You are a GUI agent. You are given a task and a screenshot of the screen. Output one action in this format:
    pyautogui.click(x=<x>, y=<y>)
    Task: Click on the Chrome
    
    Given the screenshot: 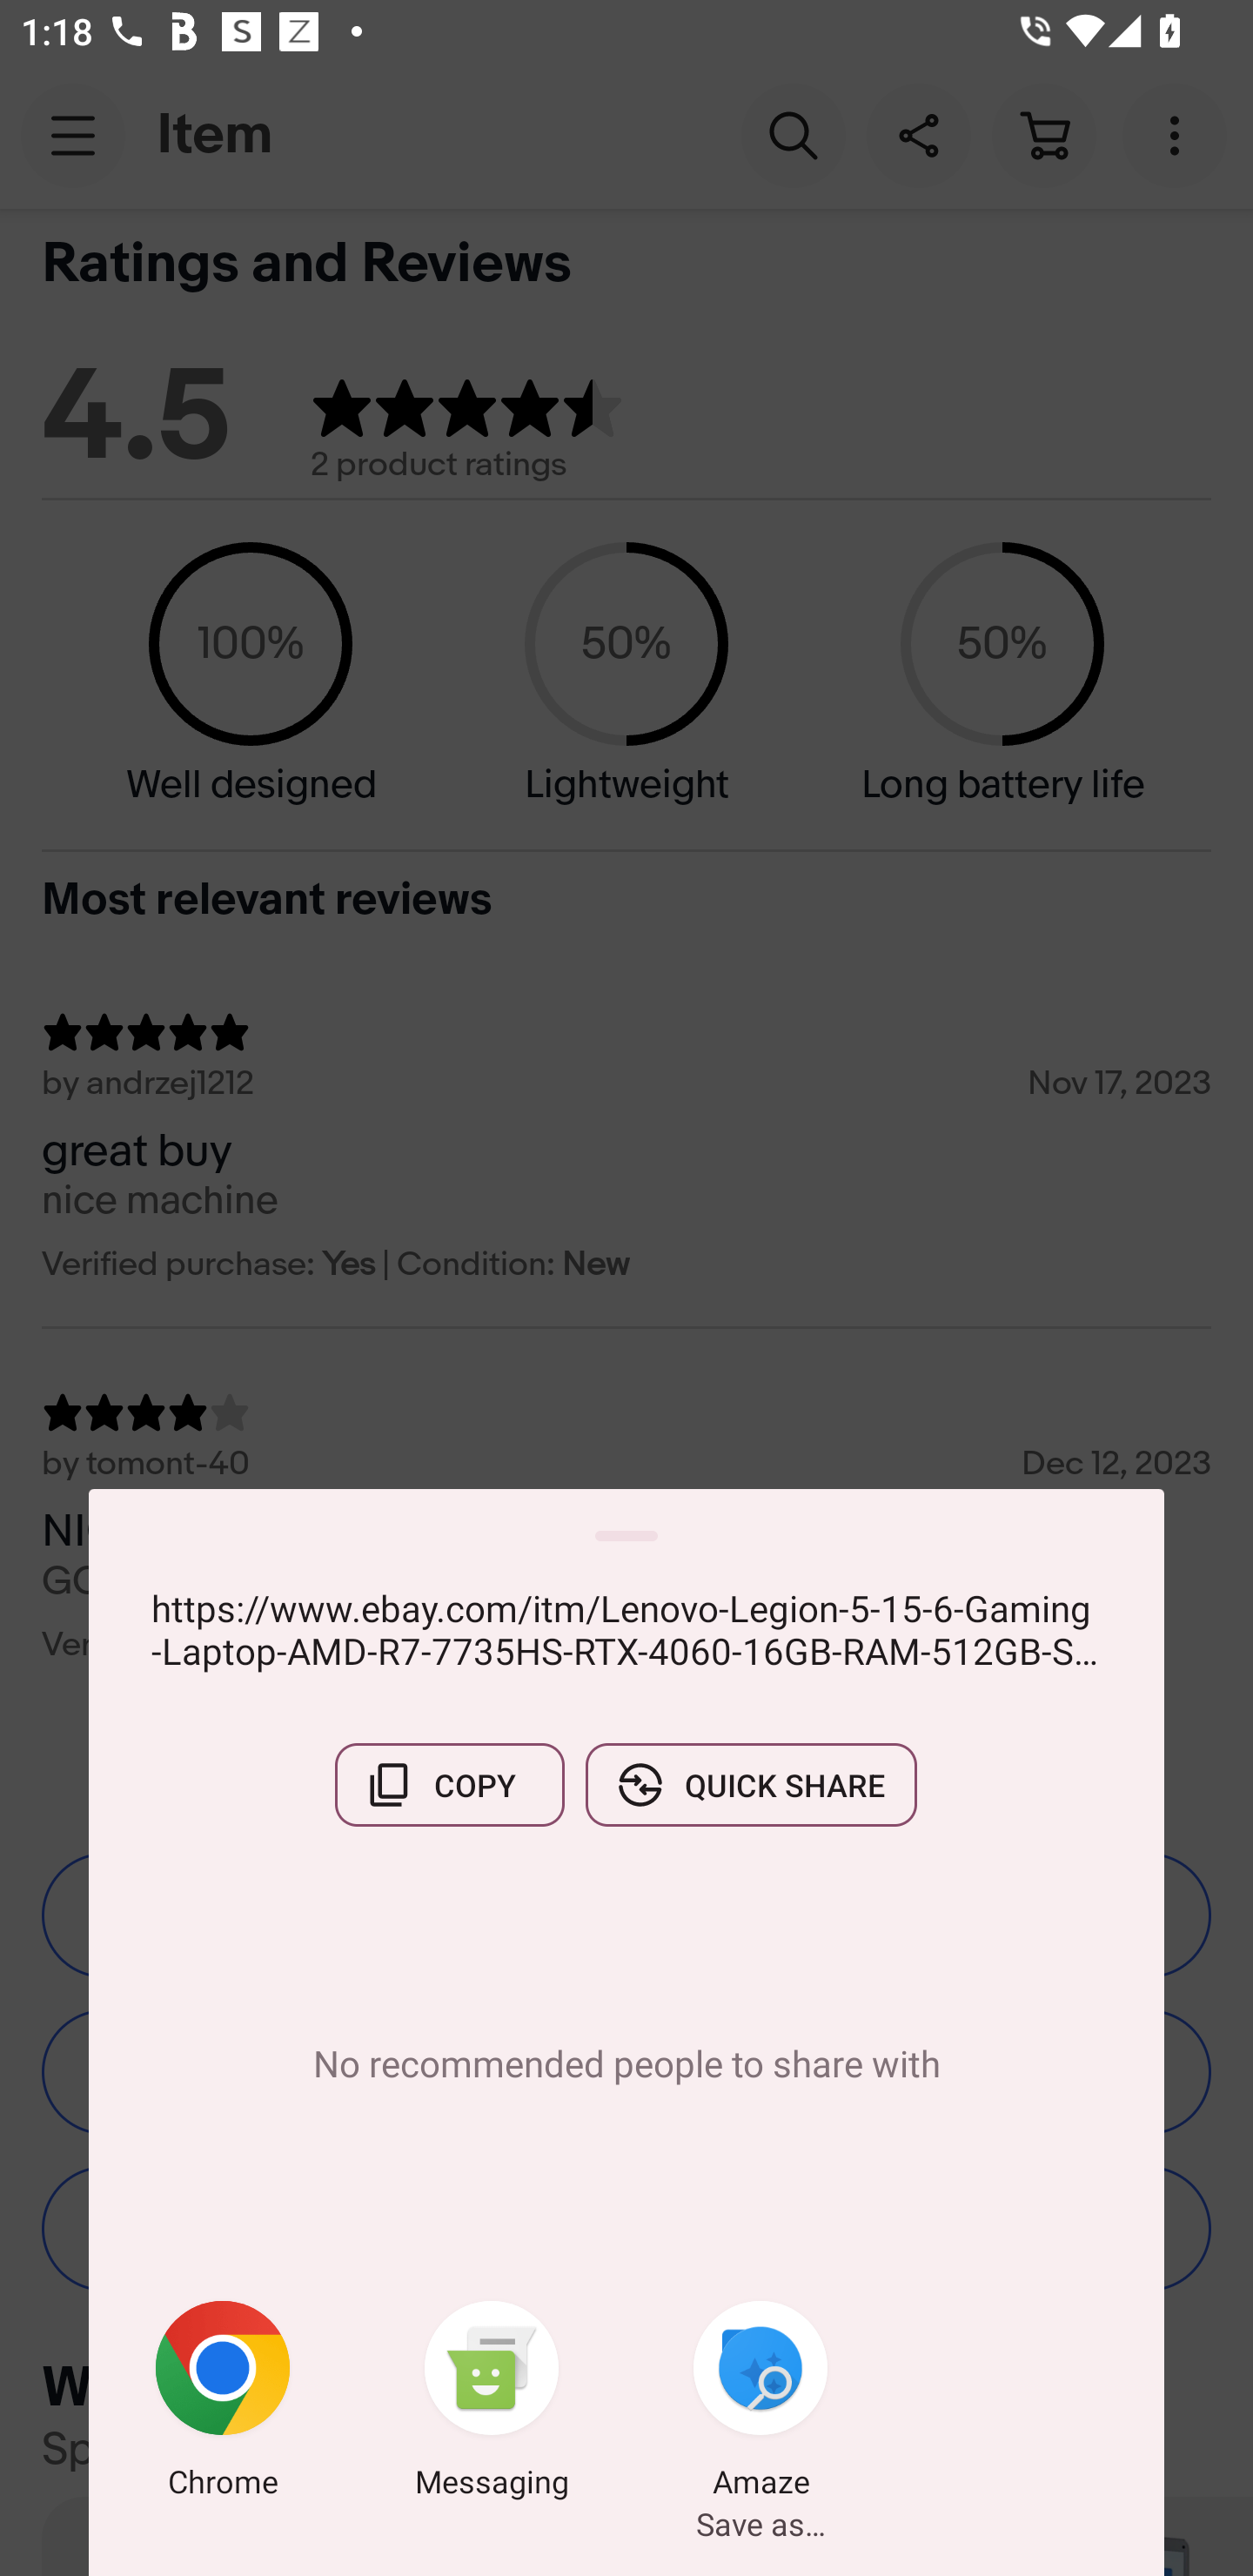 What is the action you would take?
    pyautogui.click(x=223, y=2405)
    